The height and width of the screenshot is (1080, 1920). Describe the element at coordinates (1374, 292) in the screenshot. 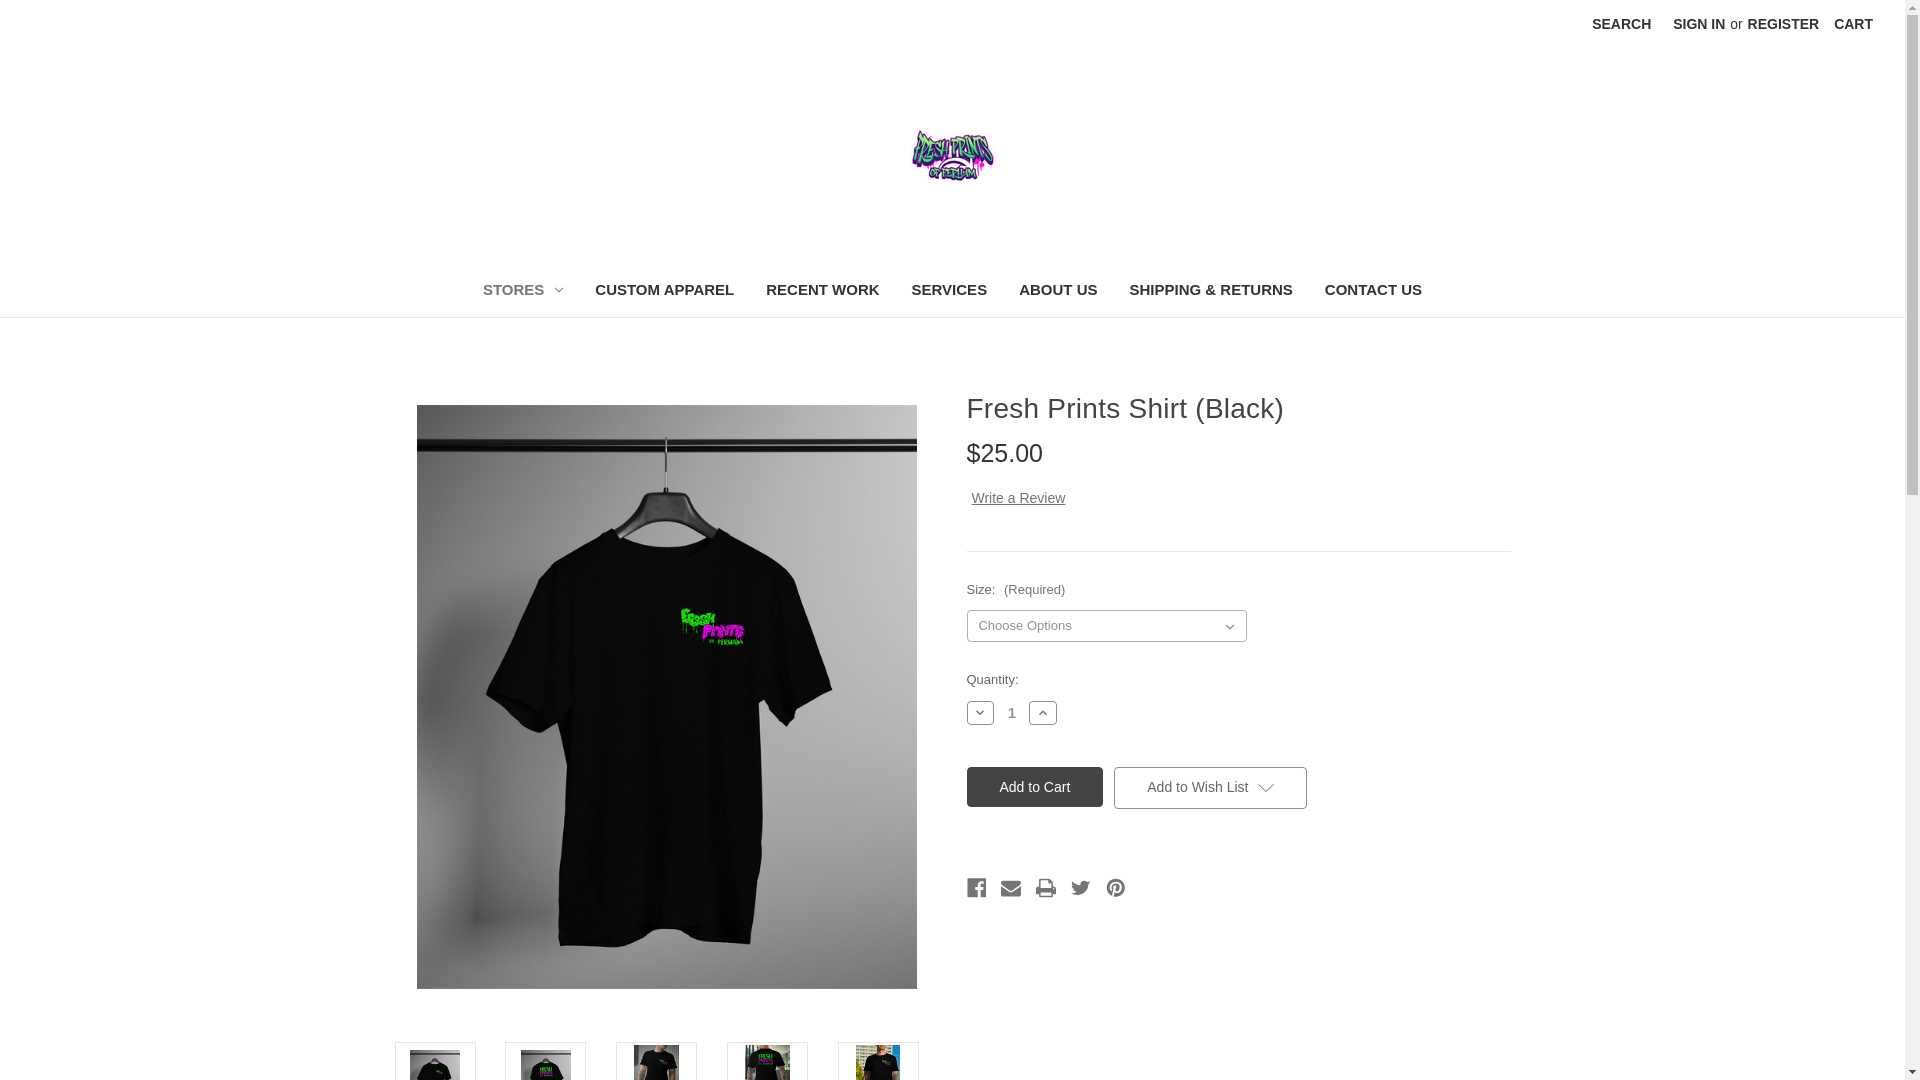

I see `CONTACT US` at that location.